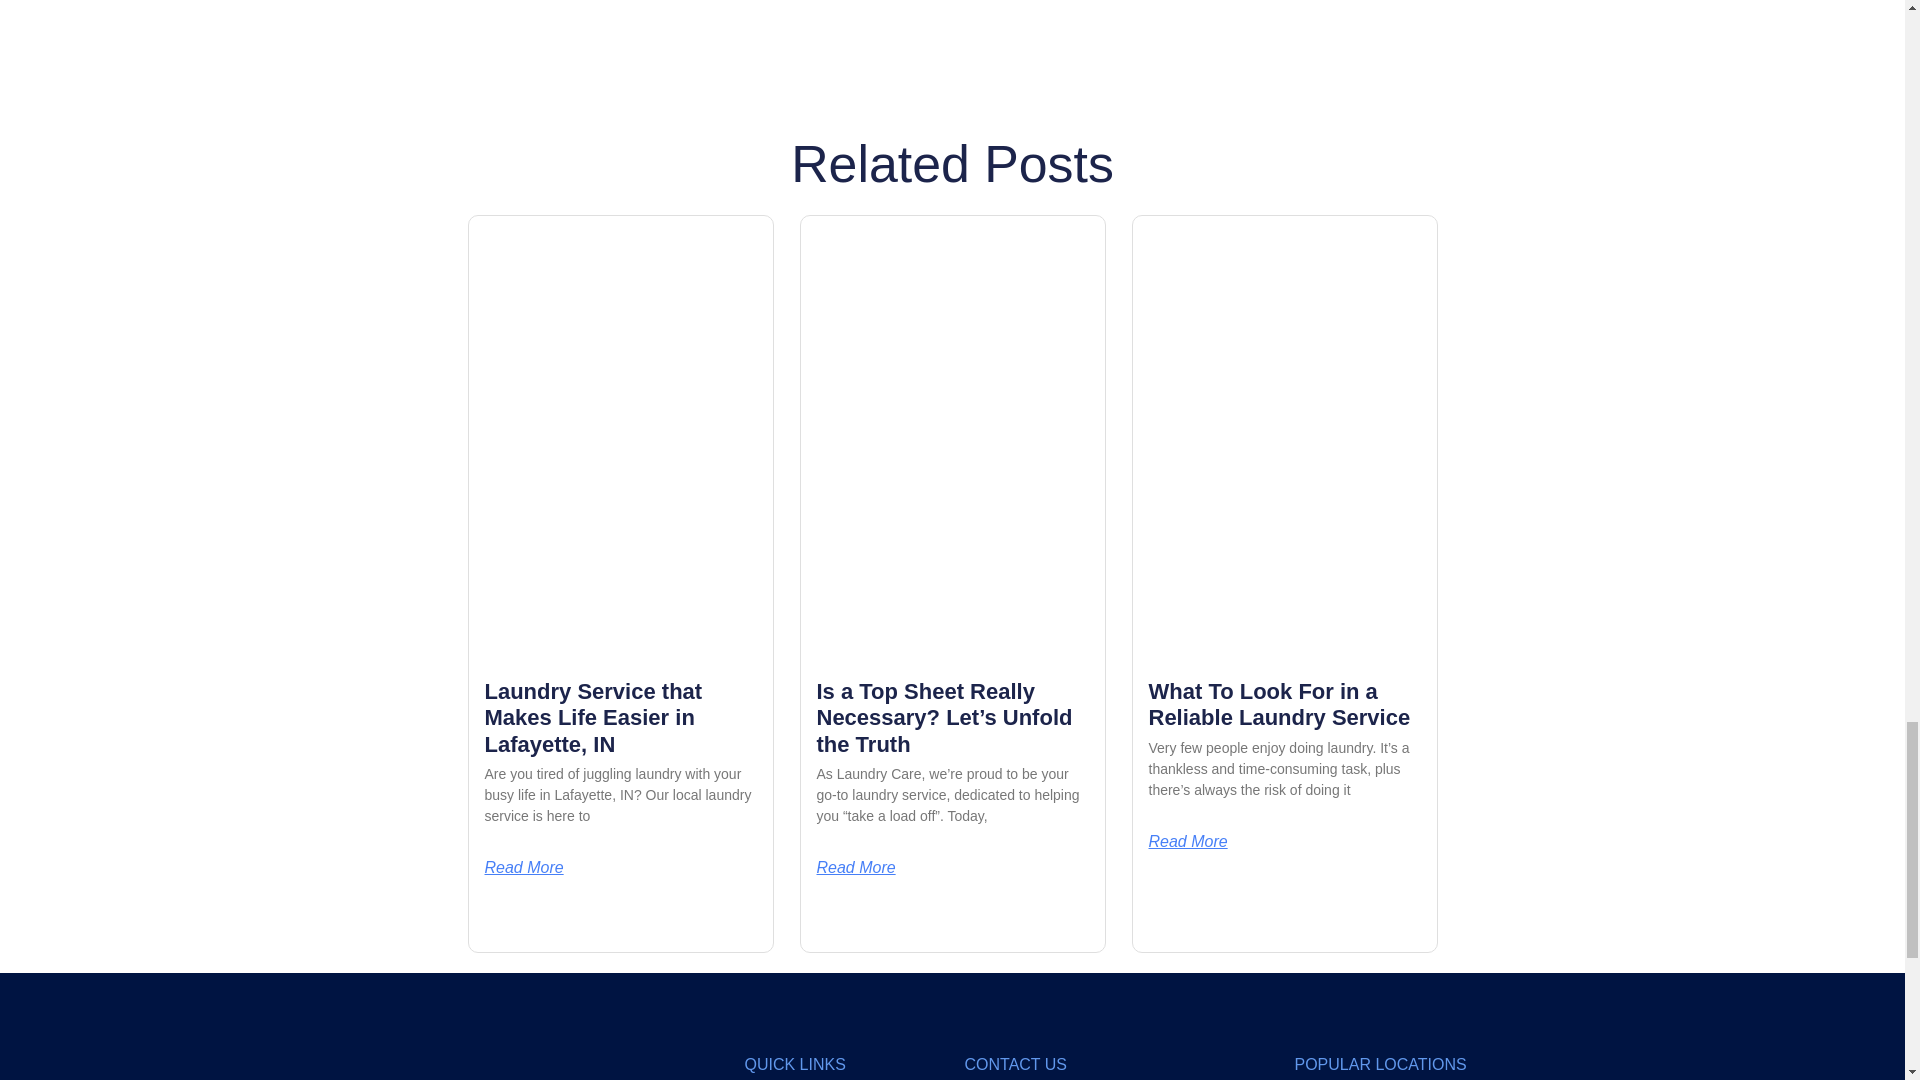 The image size is (1920, 1080). What do you see at coordinates (1278, 704) in the screenshot?
I see `What To Look For in a Reliable Laundry Service` at bounding box center [1278, 704].